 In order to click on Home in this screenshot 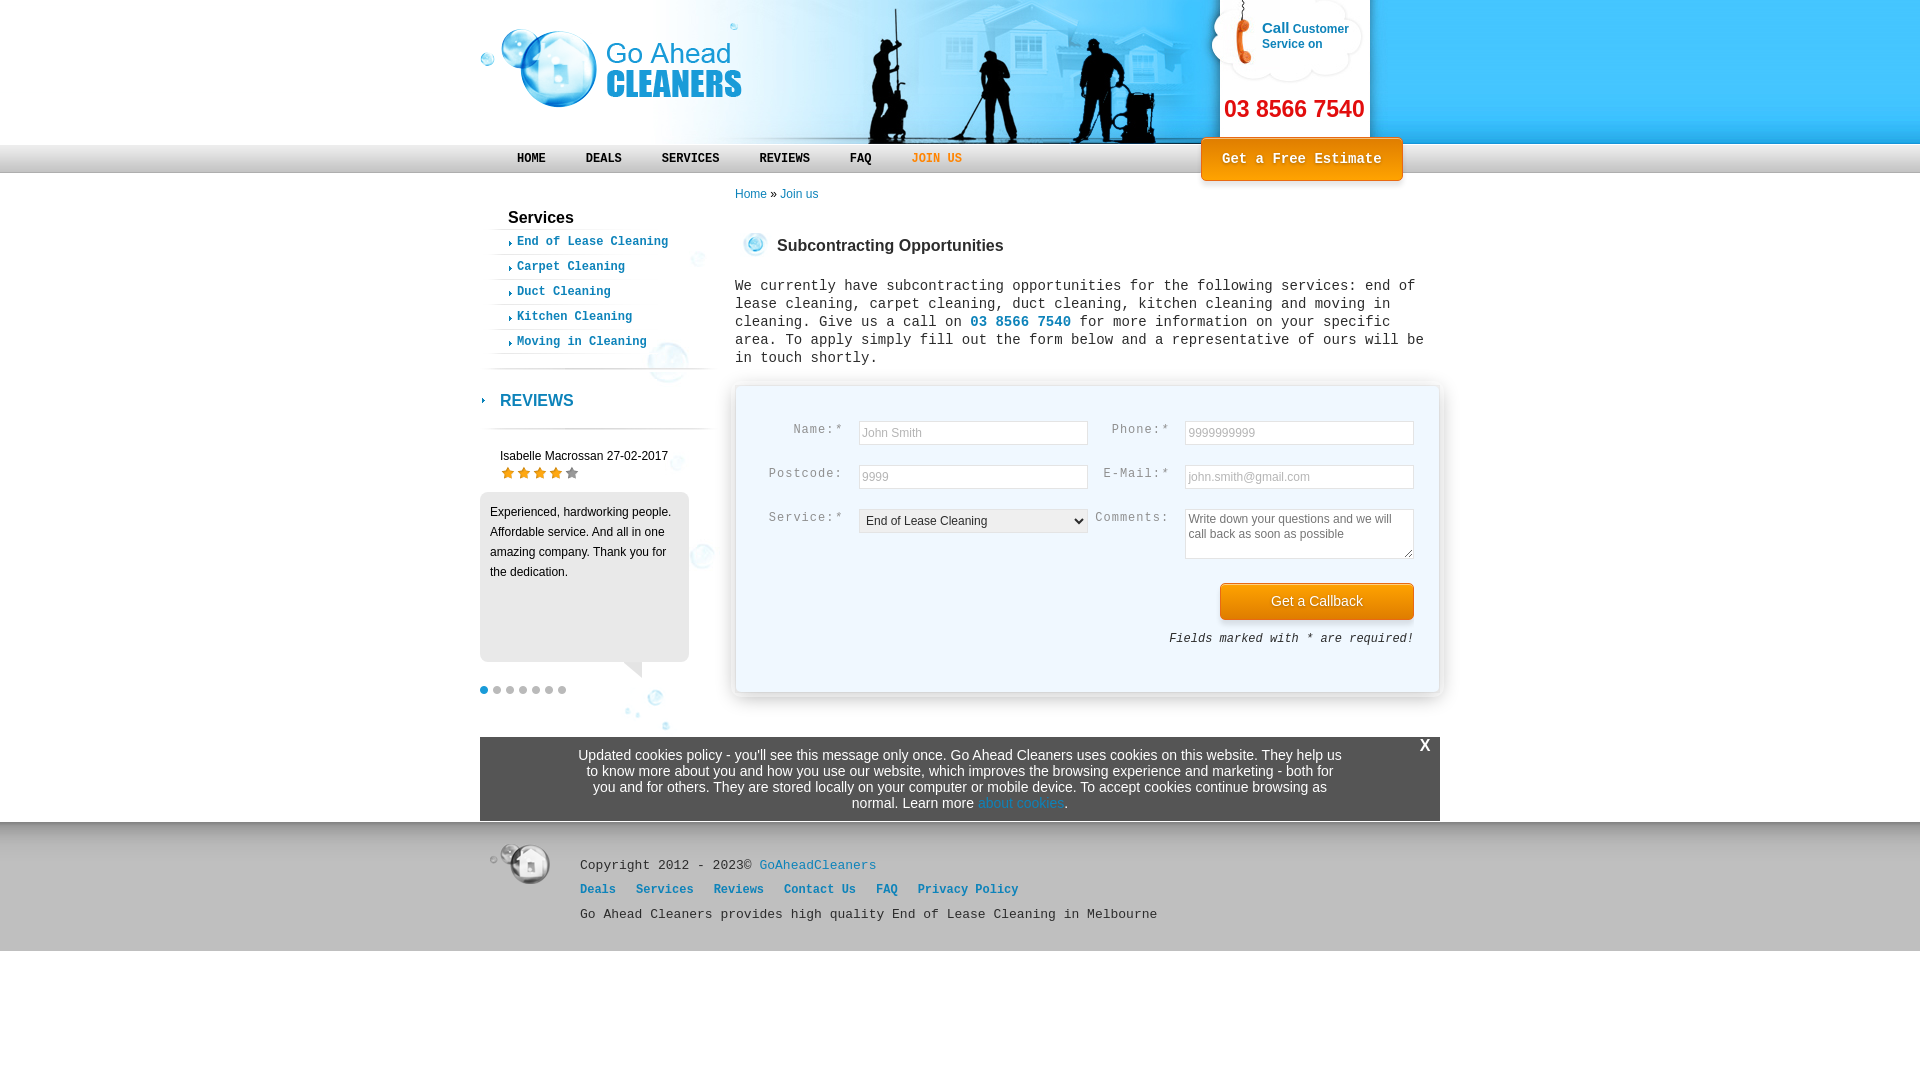, I will do `click(751, 194)`.